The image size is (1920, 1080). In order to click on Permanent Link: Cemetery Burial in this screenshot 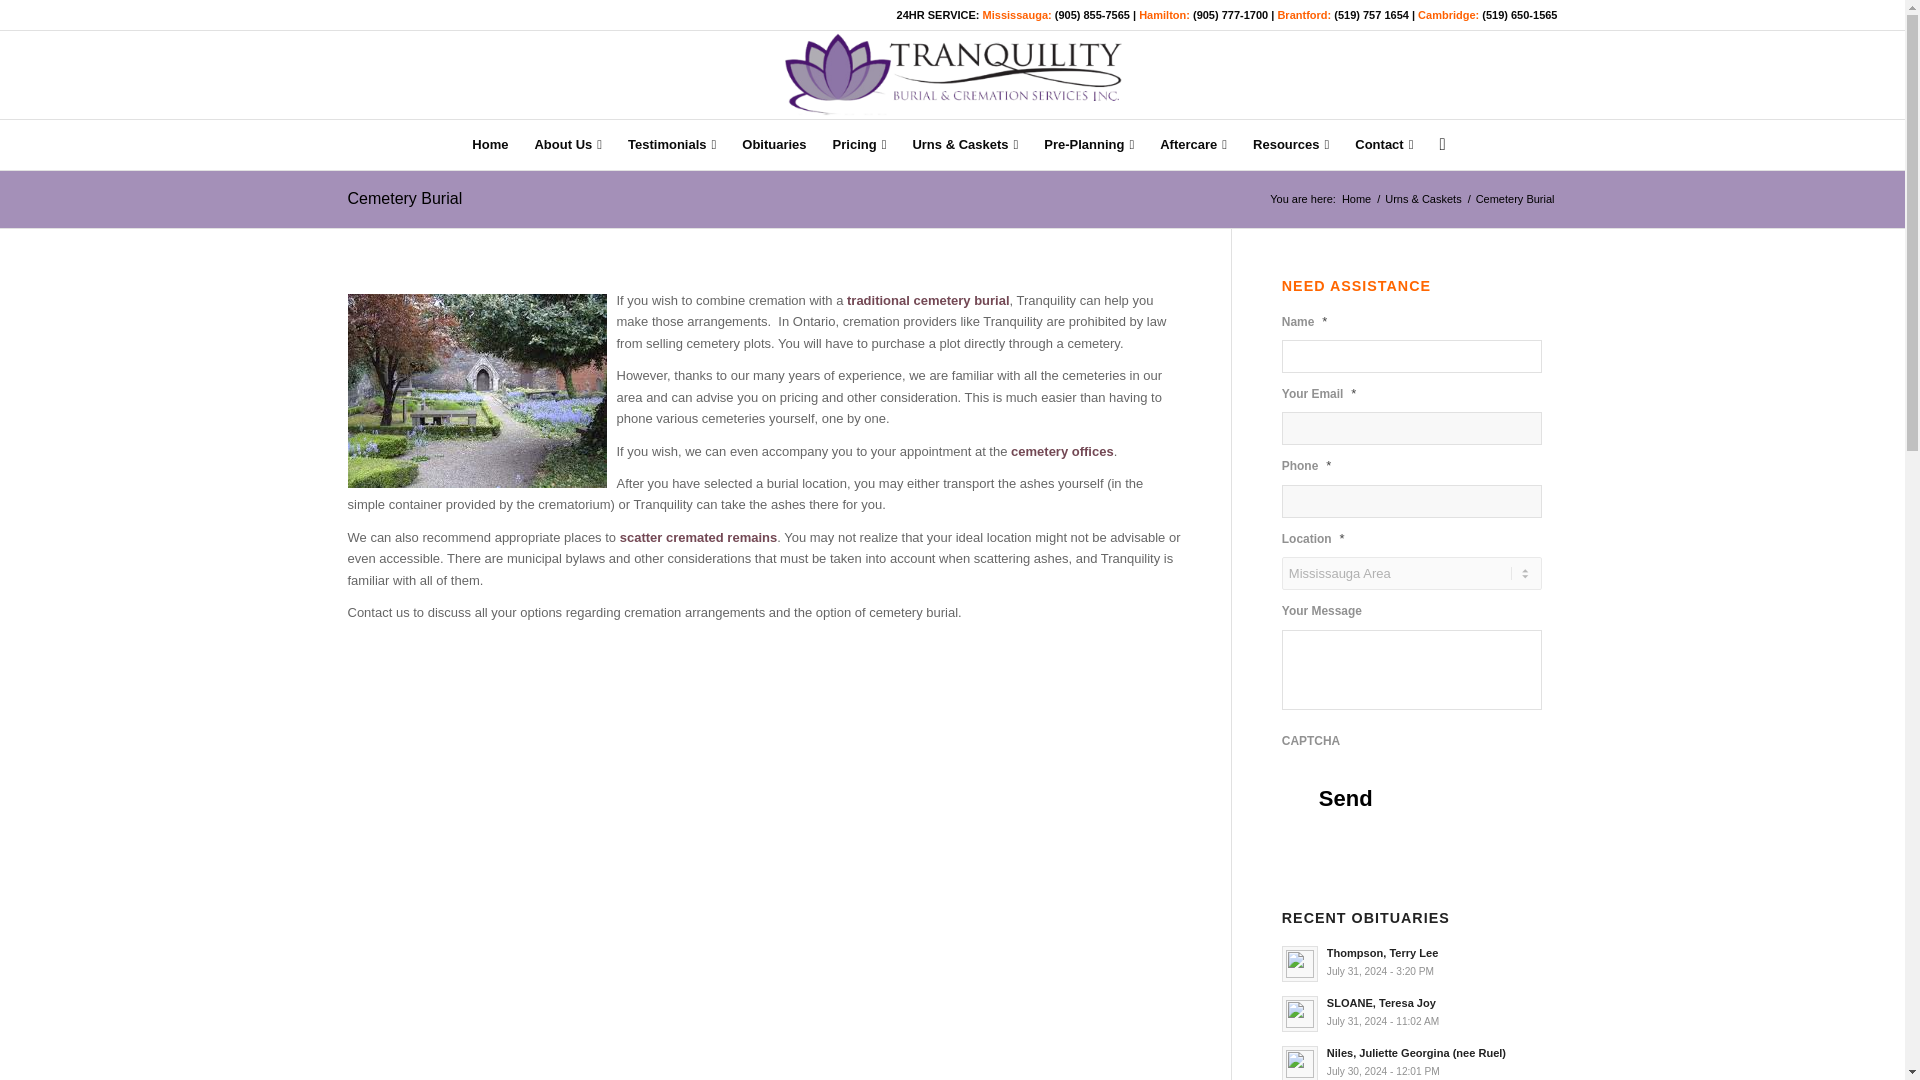, I will do `click(404, 198)`.